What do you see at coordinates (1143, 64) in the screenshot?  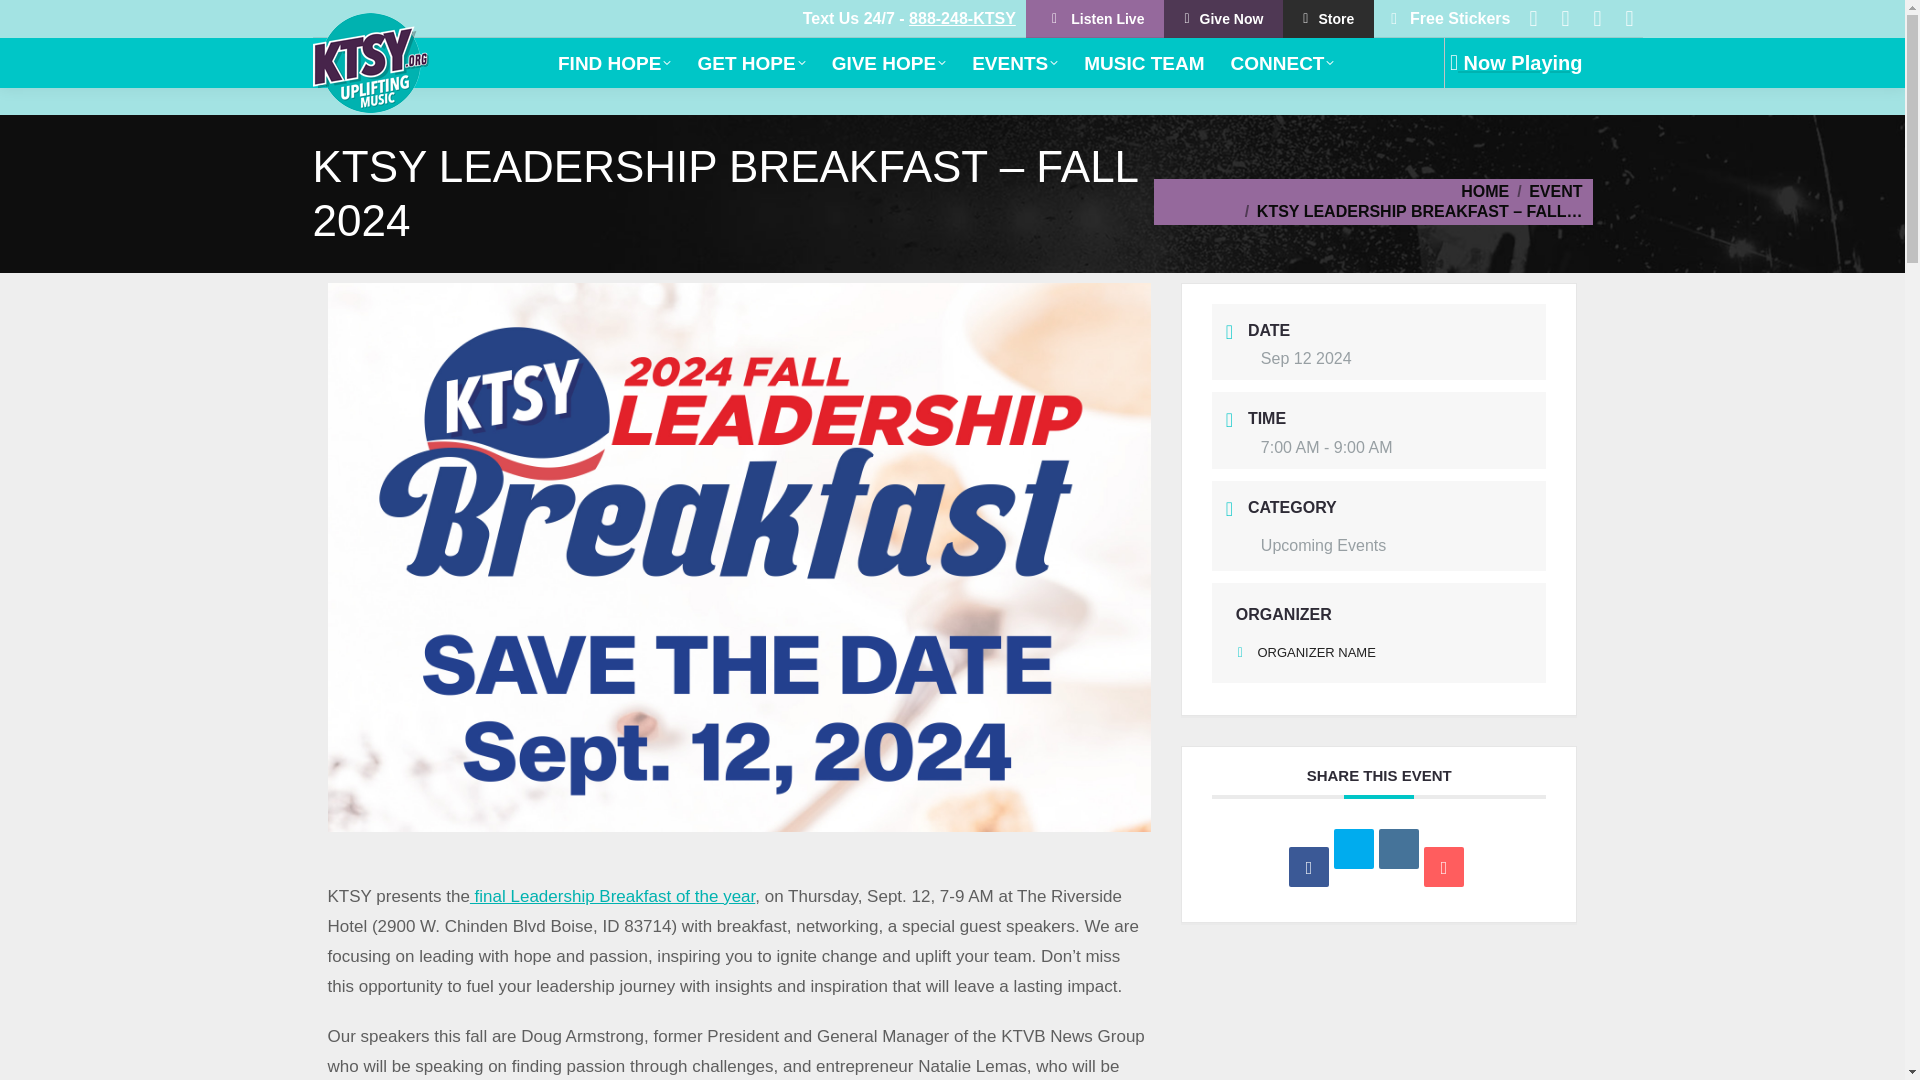 I see `Join The Music Team` at bounding box center [1143, 64].